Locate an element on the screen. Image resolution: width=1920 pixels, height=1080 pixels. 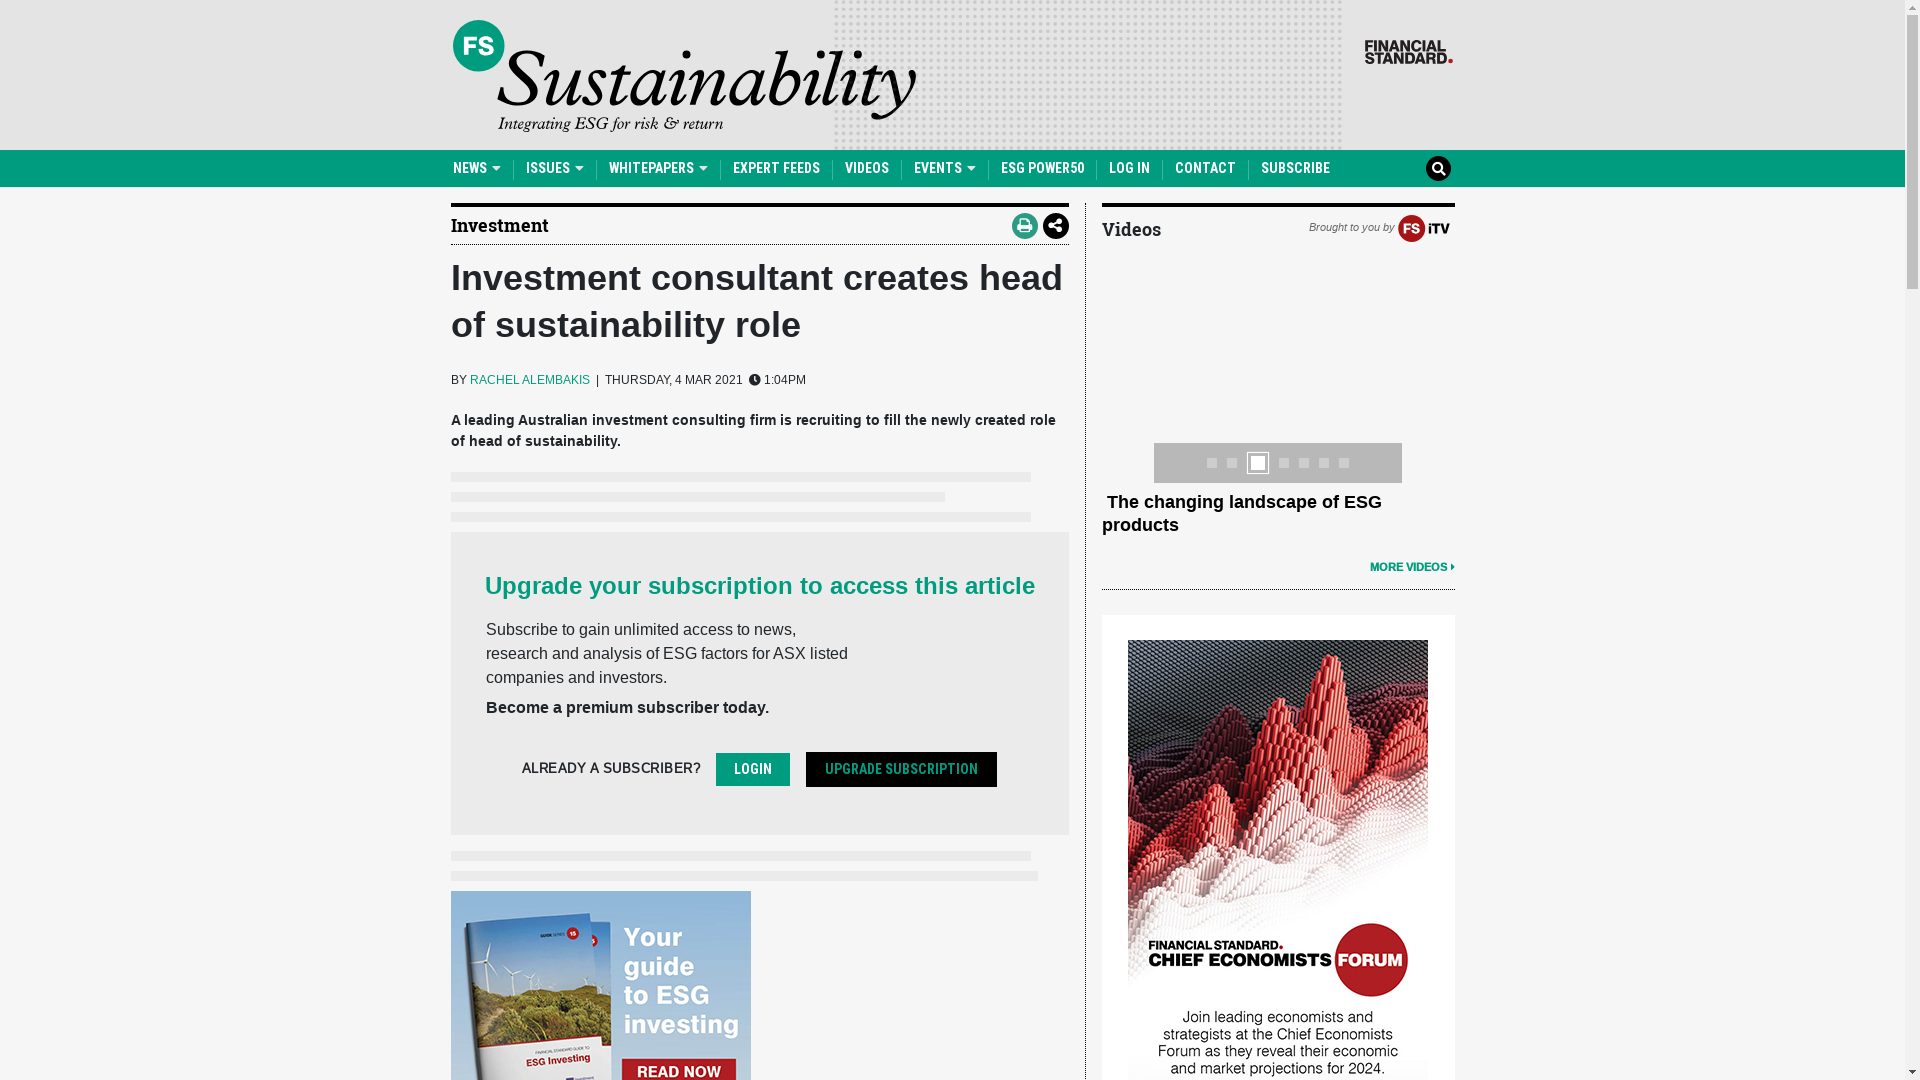
NEWS is located at coordinates (476, 168).